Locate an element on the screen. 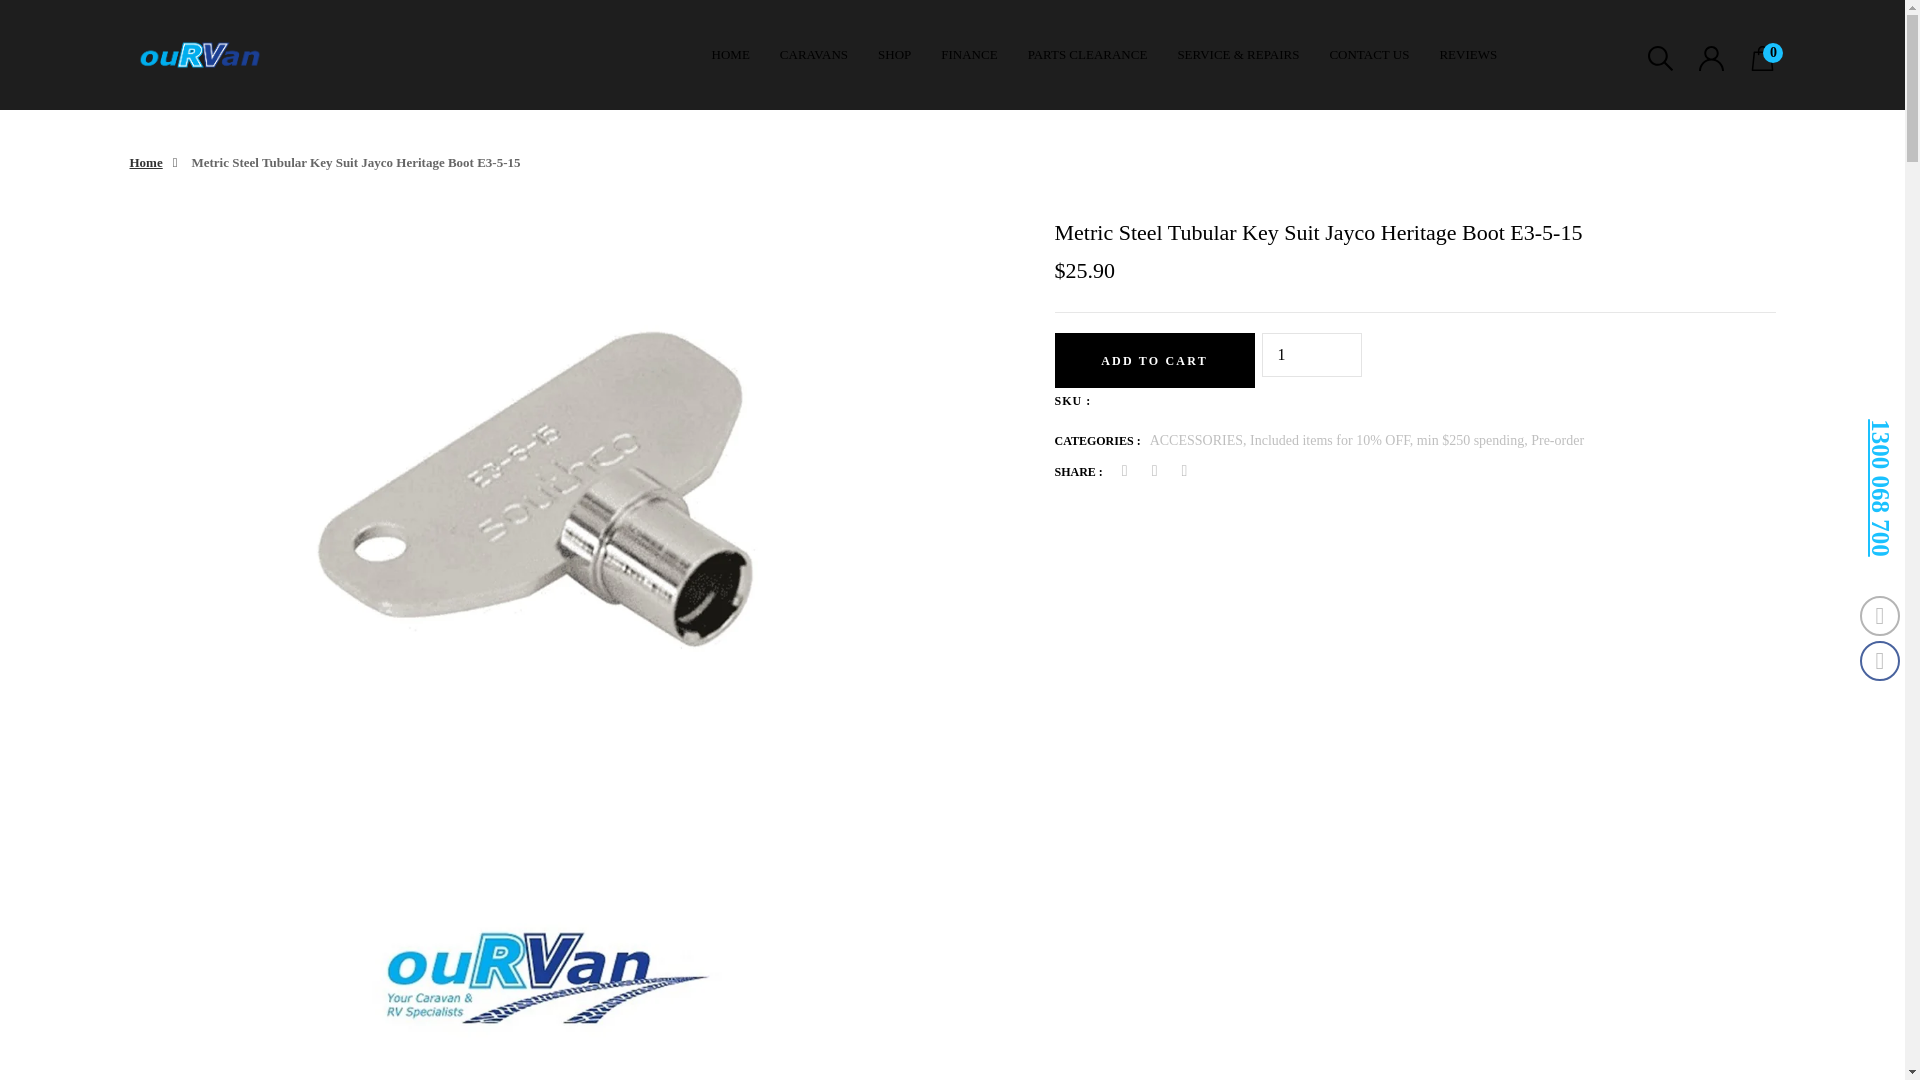  Caravans is located at coordinates (814, 54).